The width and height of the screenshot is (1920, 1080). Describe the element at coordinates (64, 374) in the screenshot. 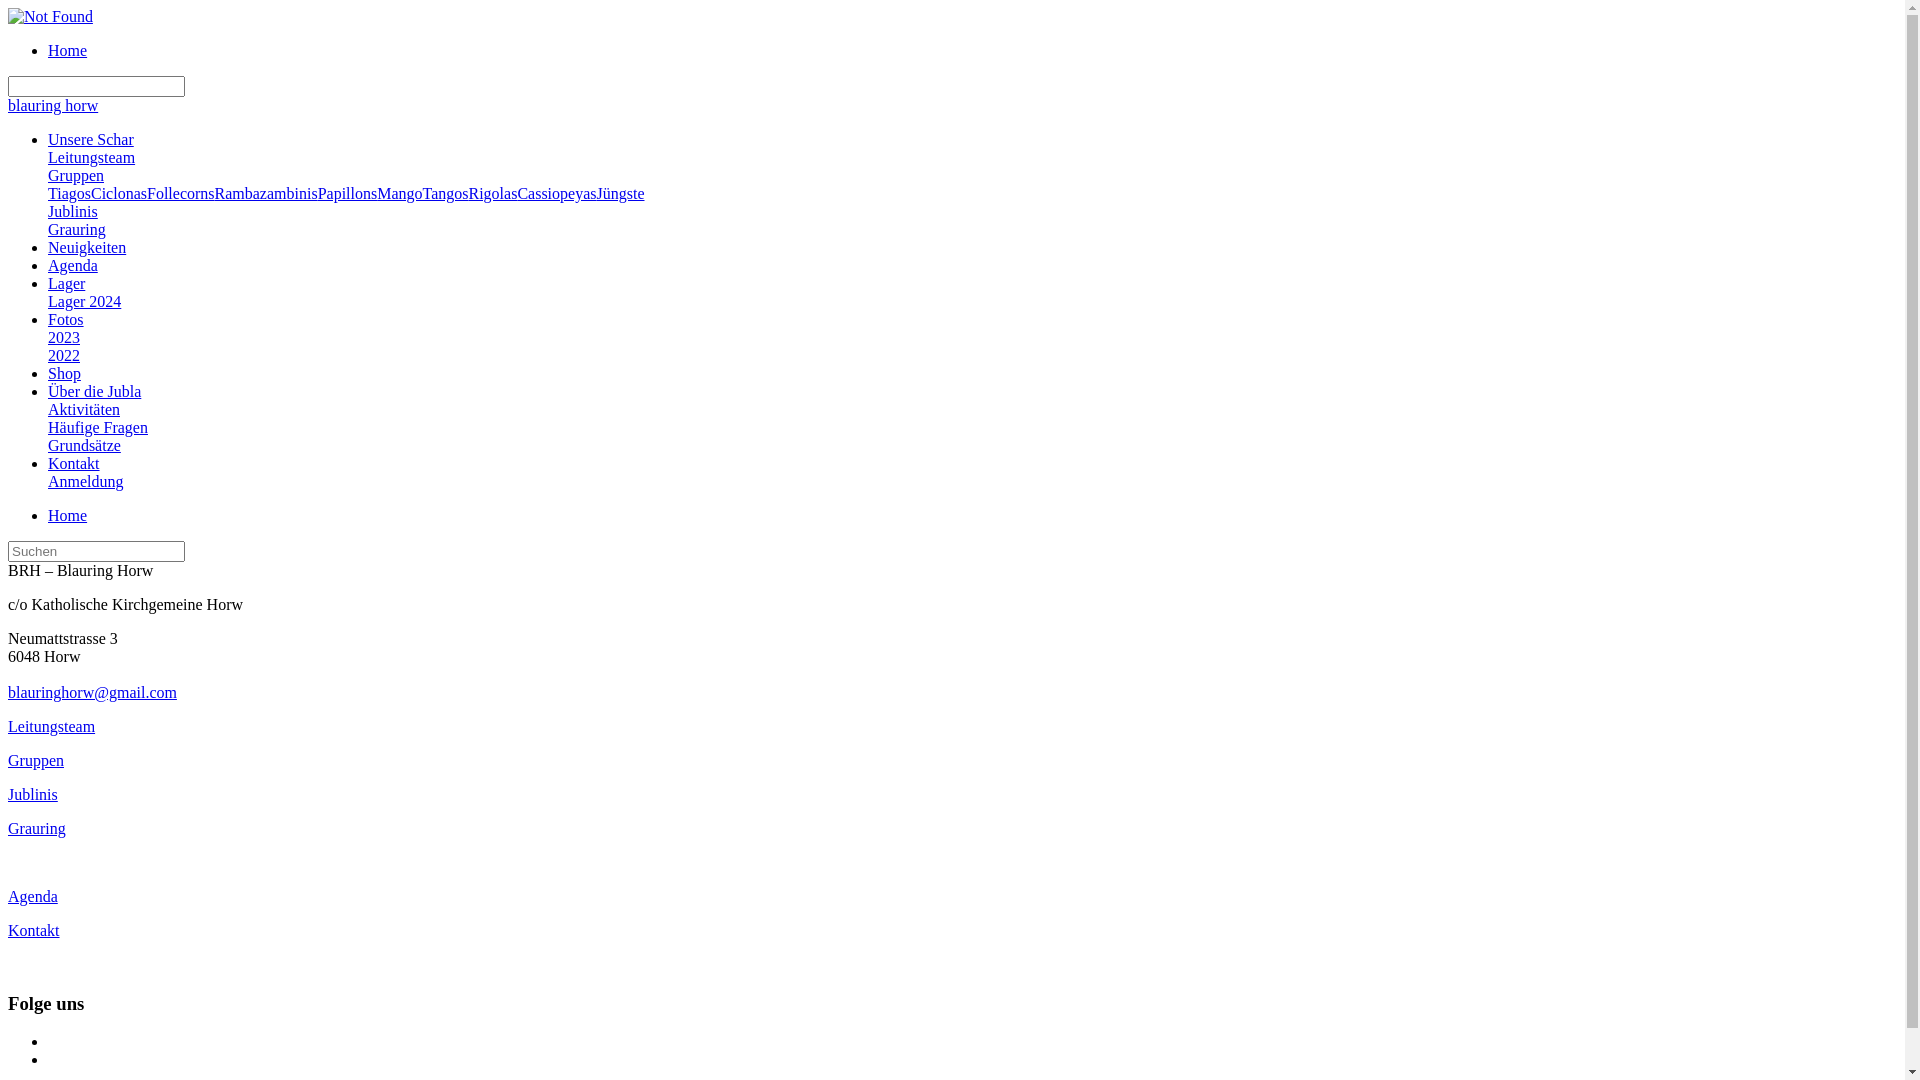

I see `Shop` at that location.